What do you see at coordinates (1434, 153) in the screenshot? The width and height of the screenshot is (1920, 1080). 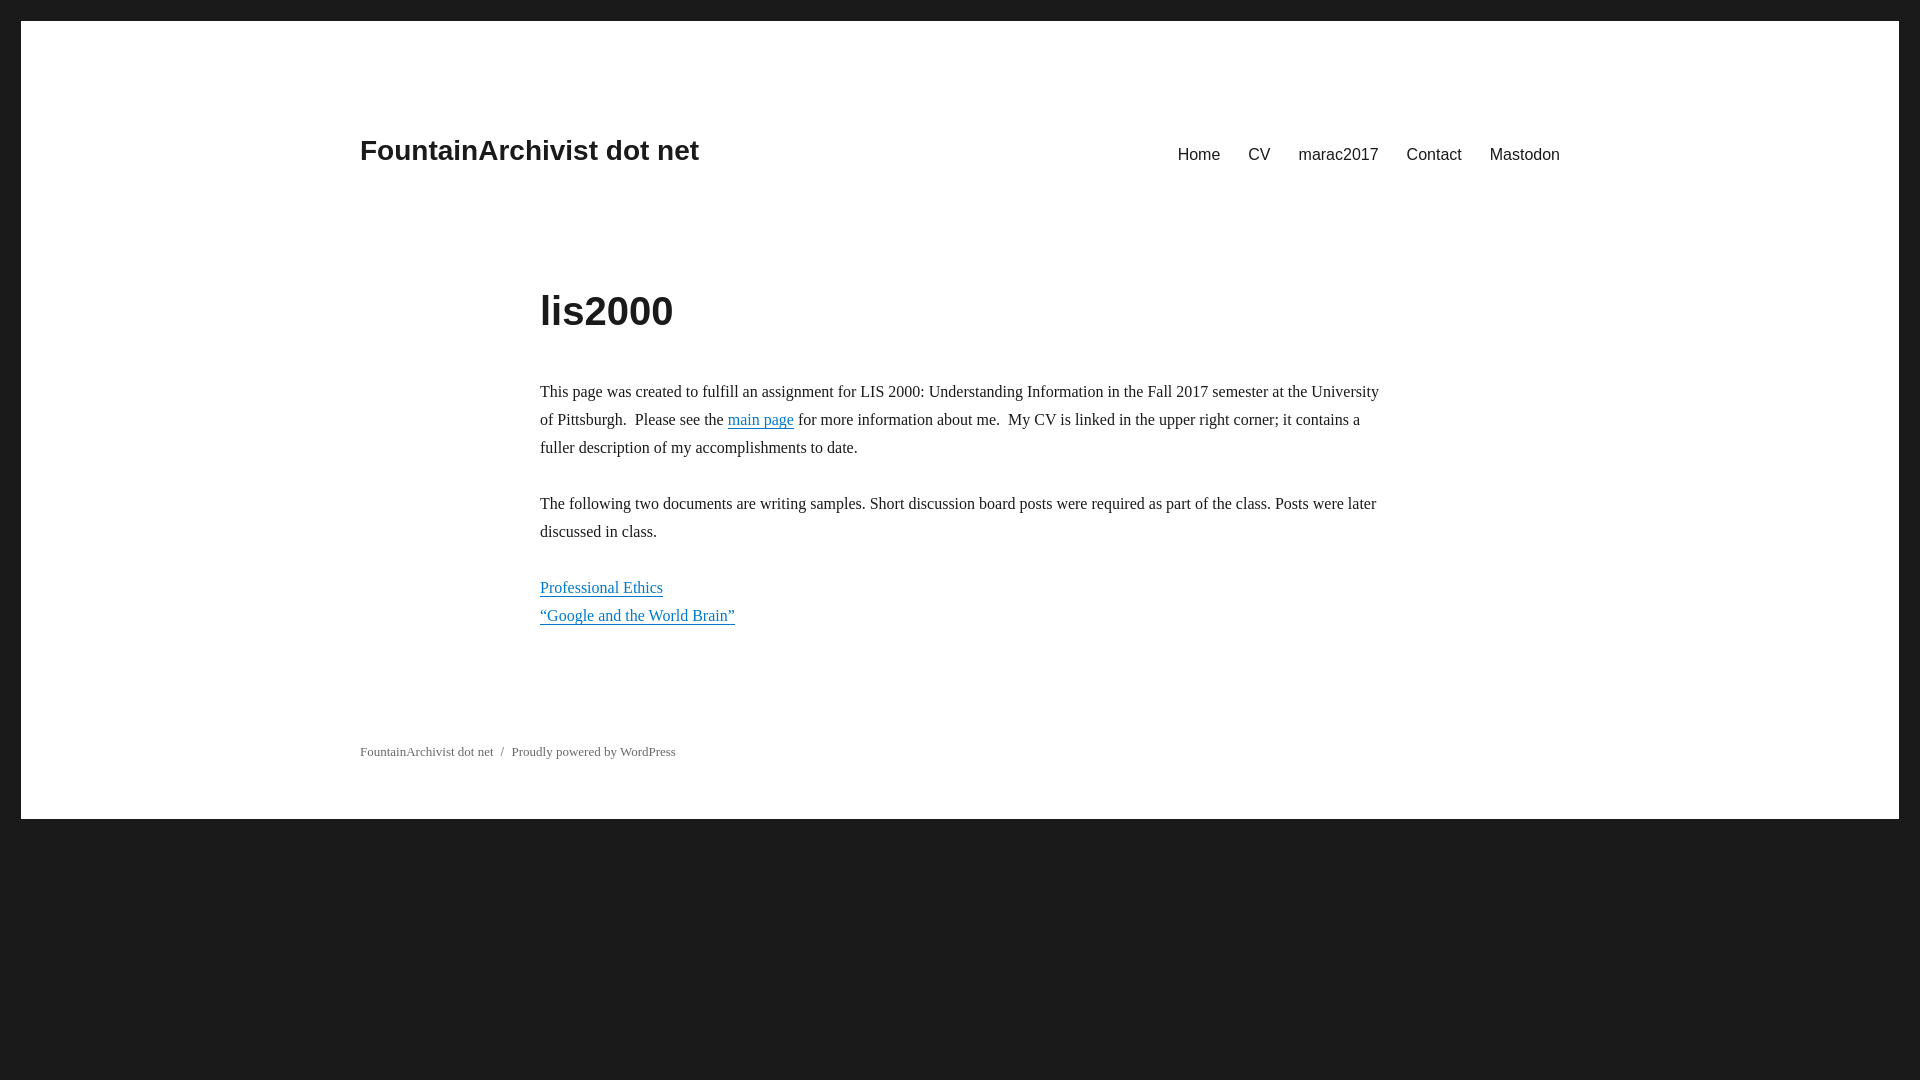 I see `Contact` at bounding box center [1434, 153].